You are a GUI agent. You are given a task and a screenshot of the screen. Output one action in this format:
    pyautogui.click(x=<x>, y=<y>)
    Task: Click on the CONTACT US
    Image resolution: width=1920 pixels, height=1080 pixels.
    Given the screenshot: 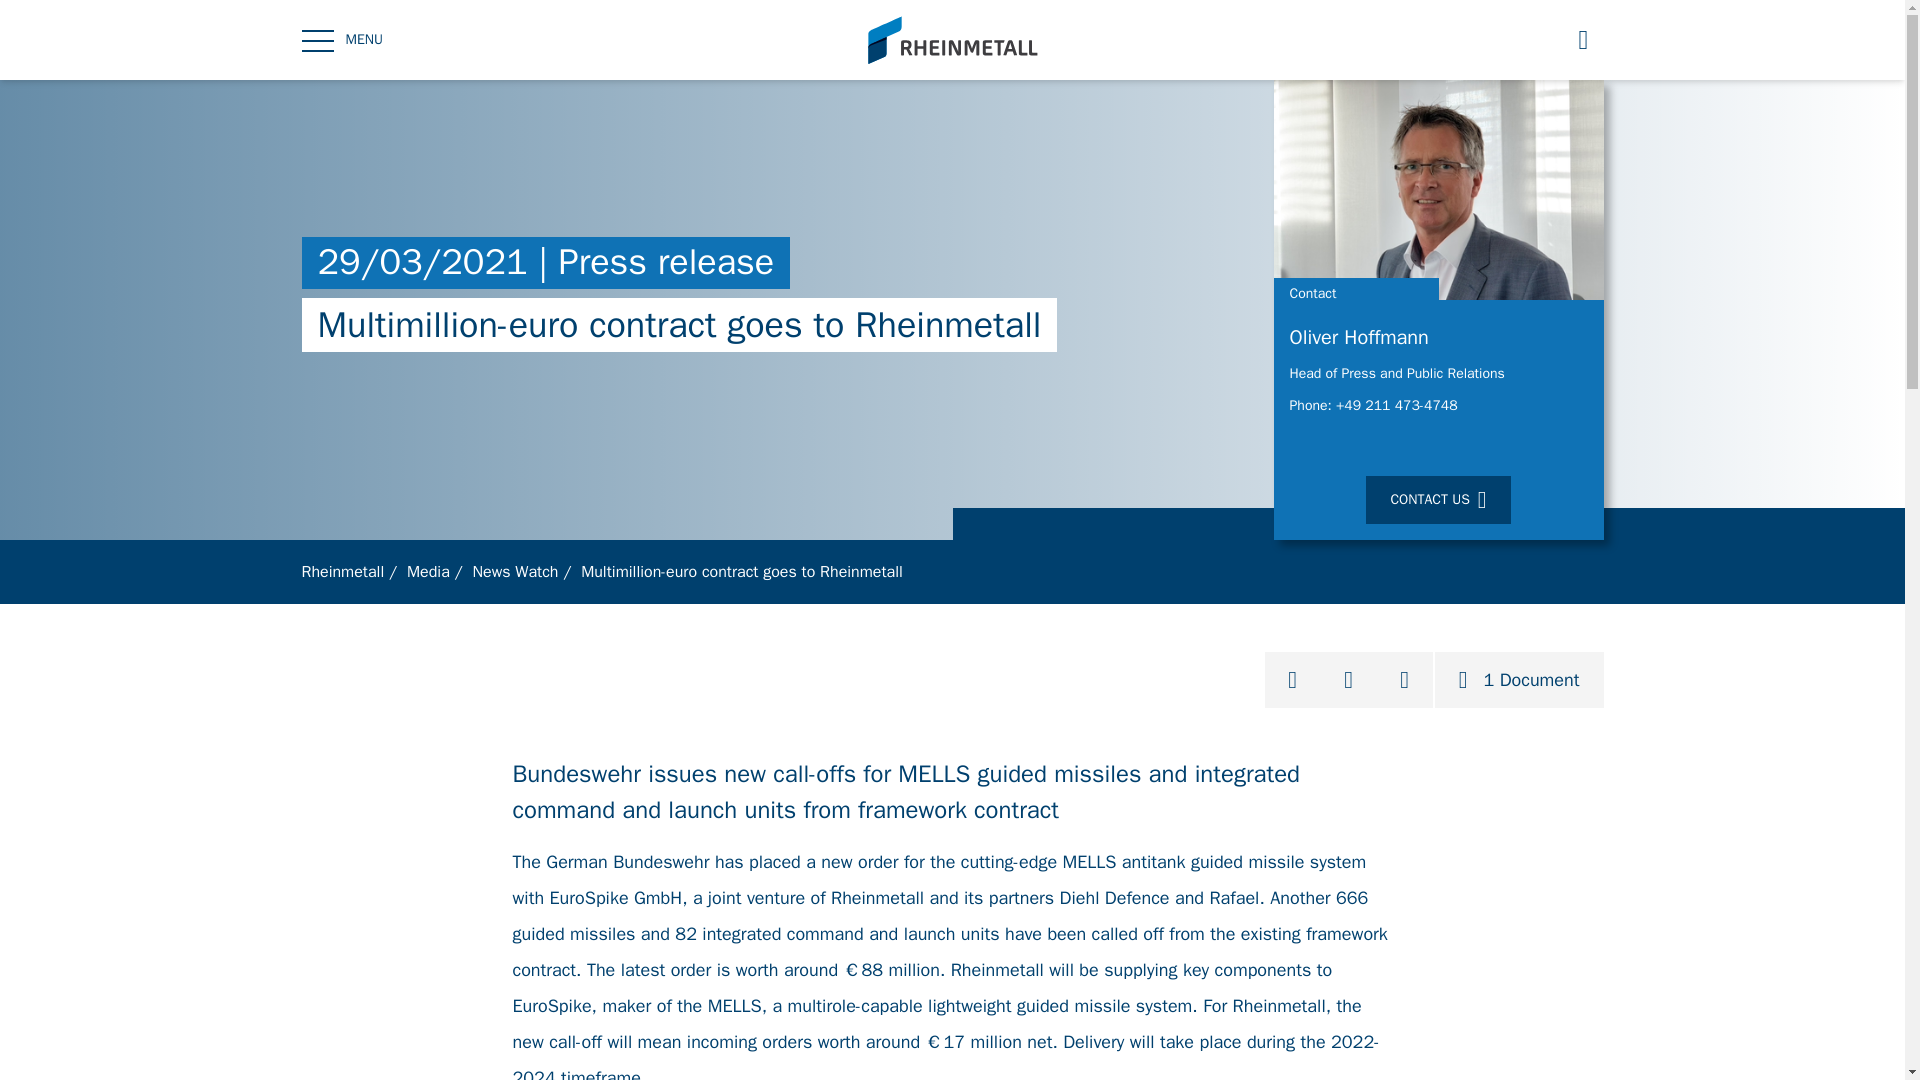 What is the action you would take?
    pyautogui.click(x=1437, y=500)
    